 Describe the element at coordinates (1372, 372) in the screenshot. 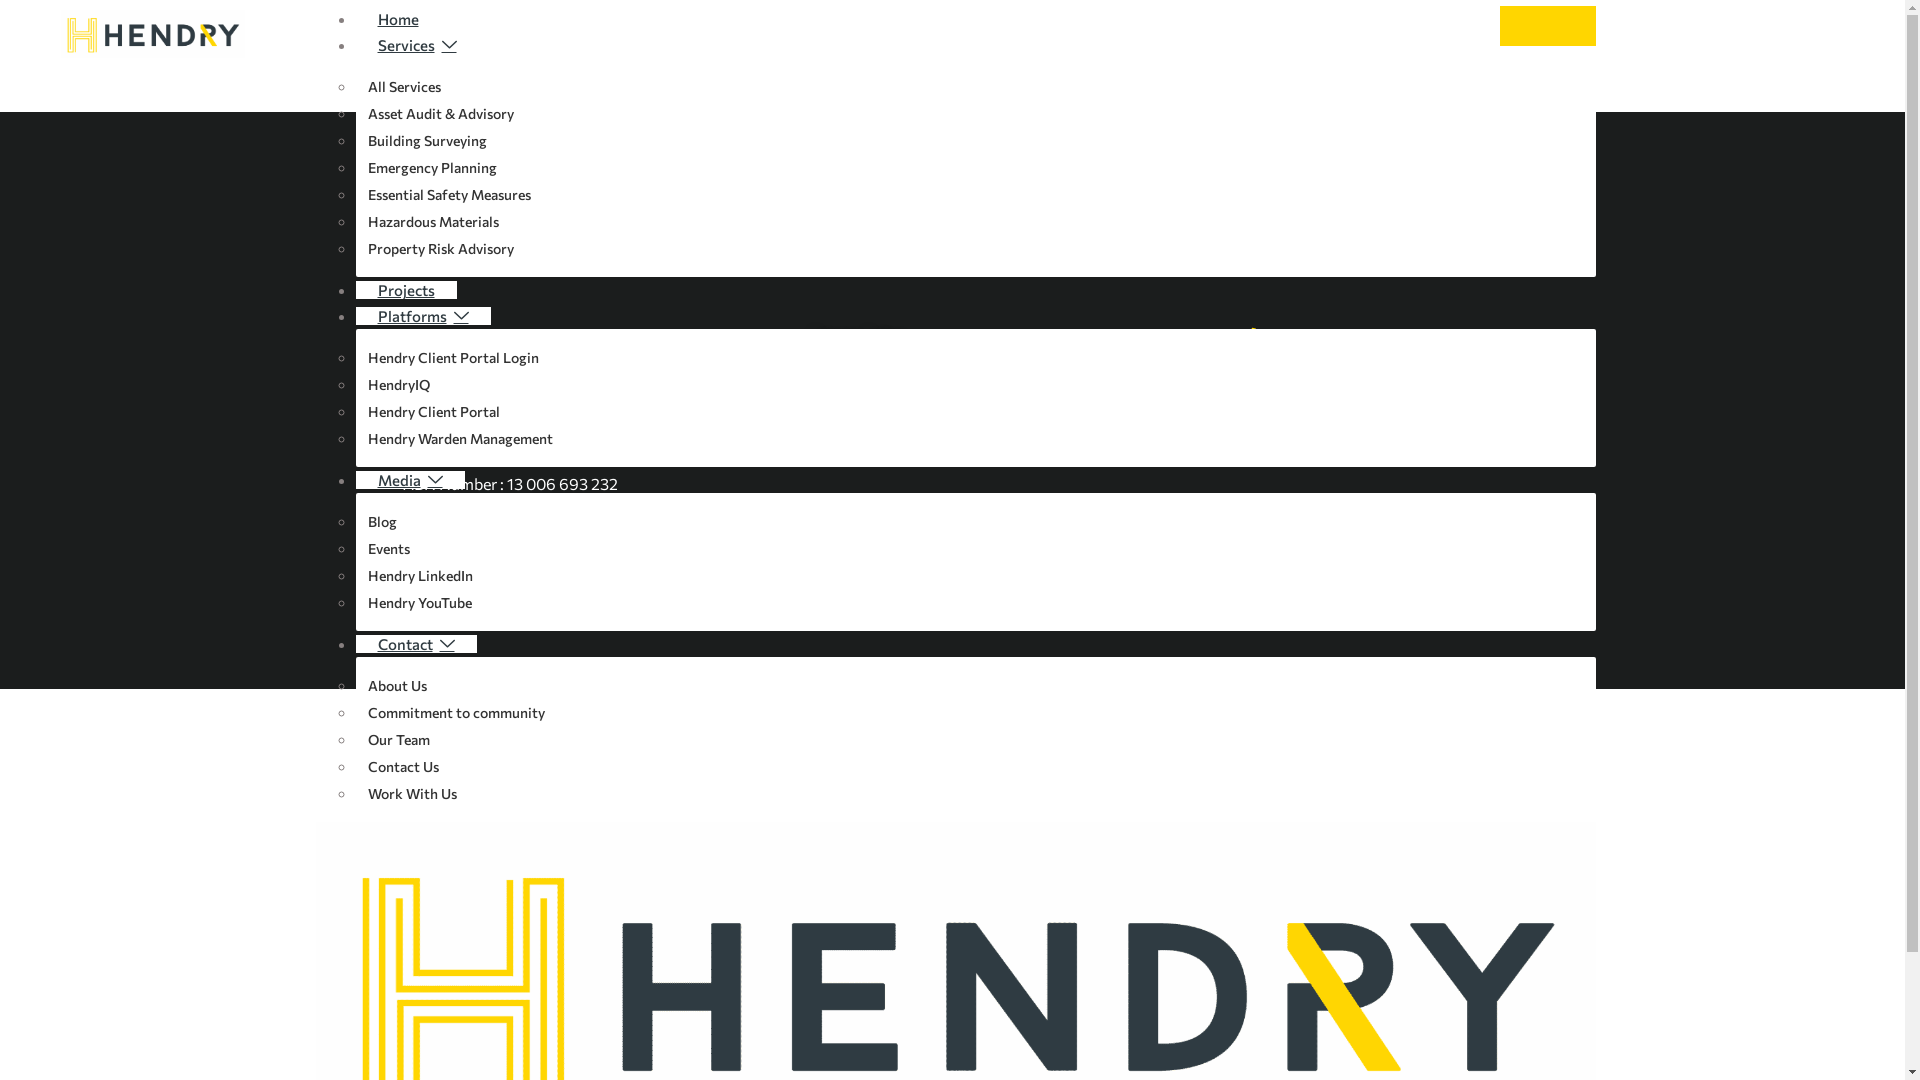

I see `info@hendry.com.au` at that location.